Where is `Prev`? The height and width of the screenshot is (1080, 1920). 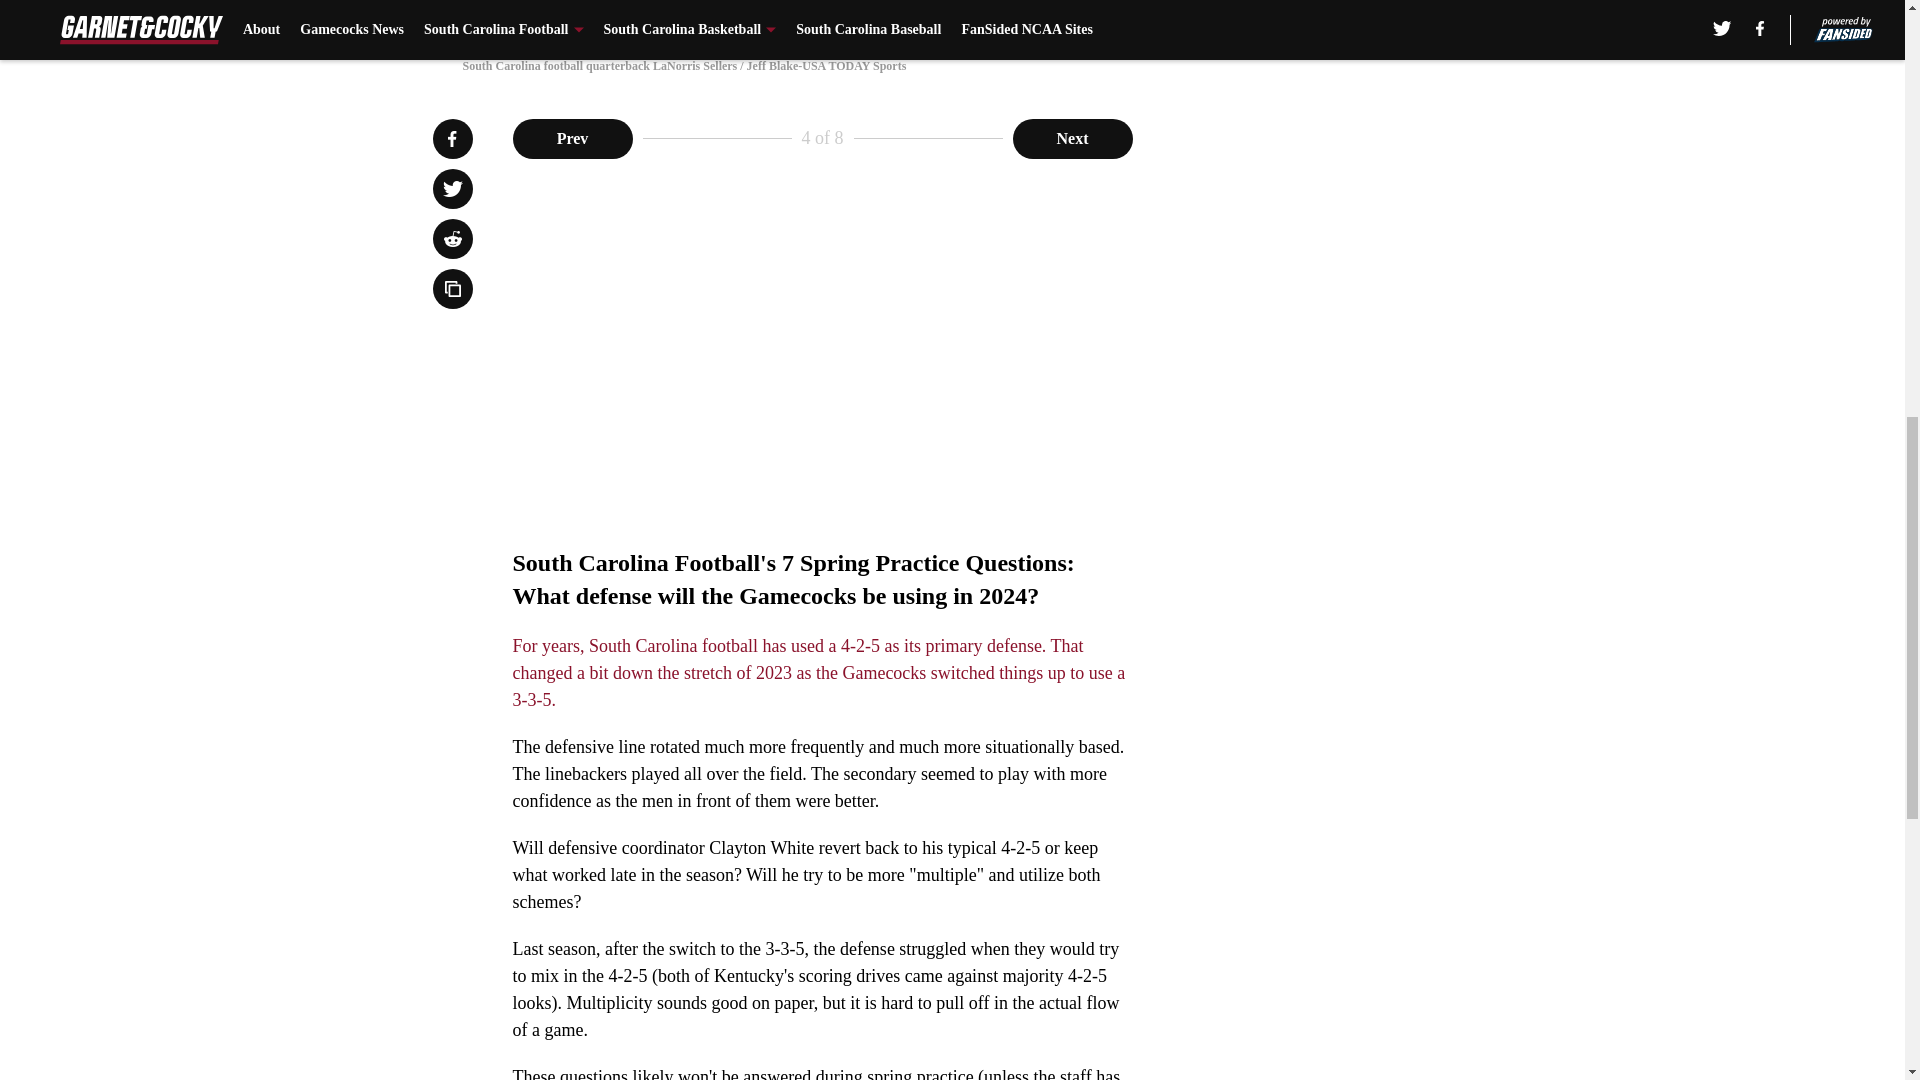
Prev is located at coordinates (572, 137).